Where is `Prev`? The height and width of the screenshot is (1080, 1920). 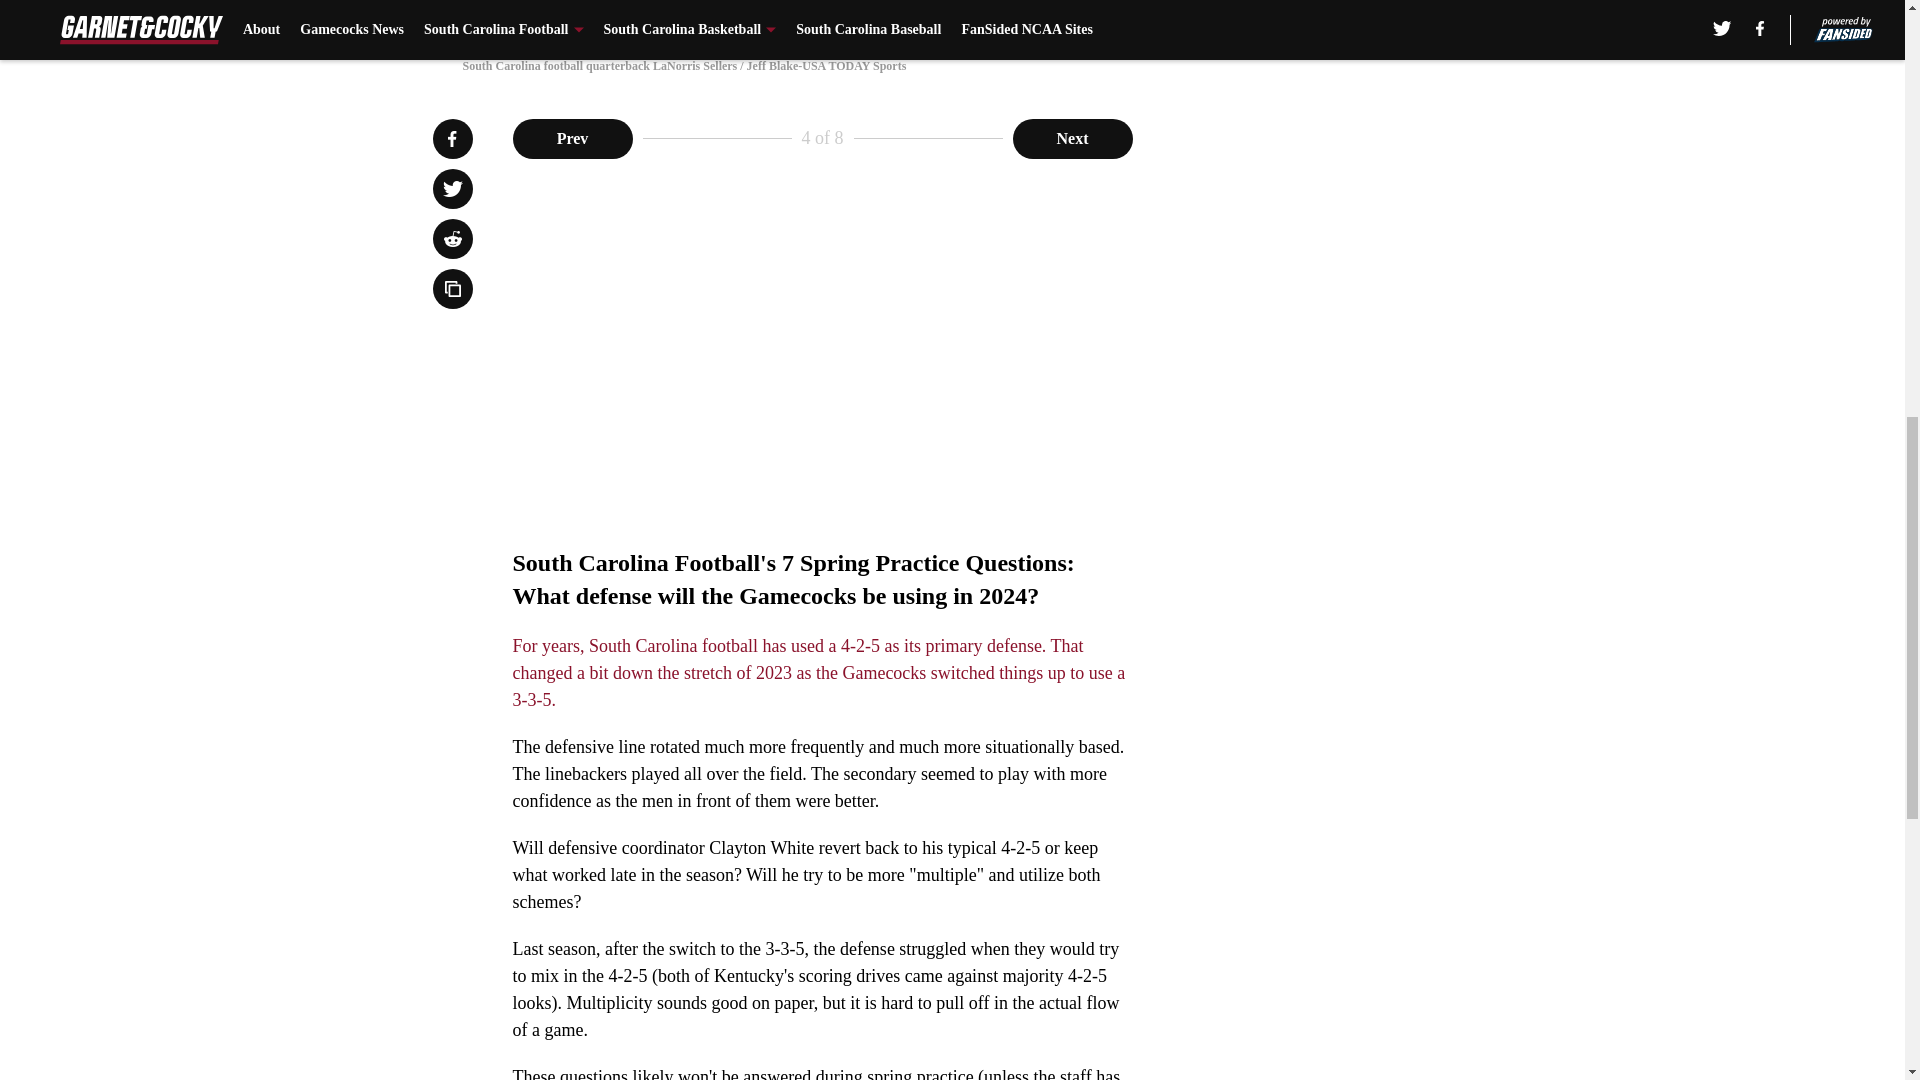
Prev is located at coordinates (572, 137).